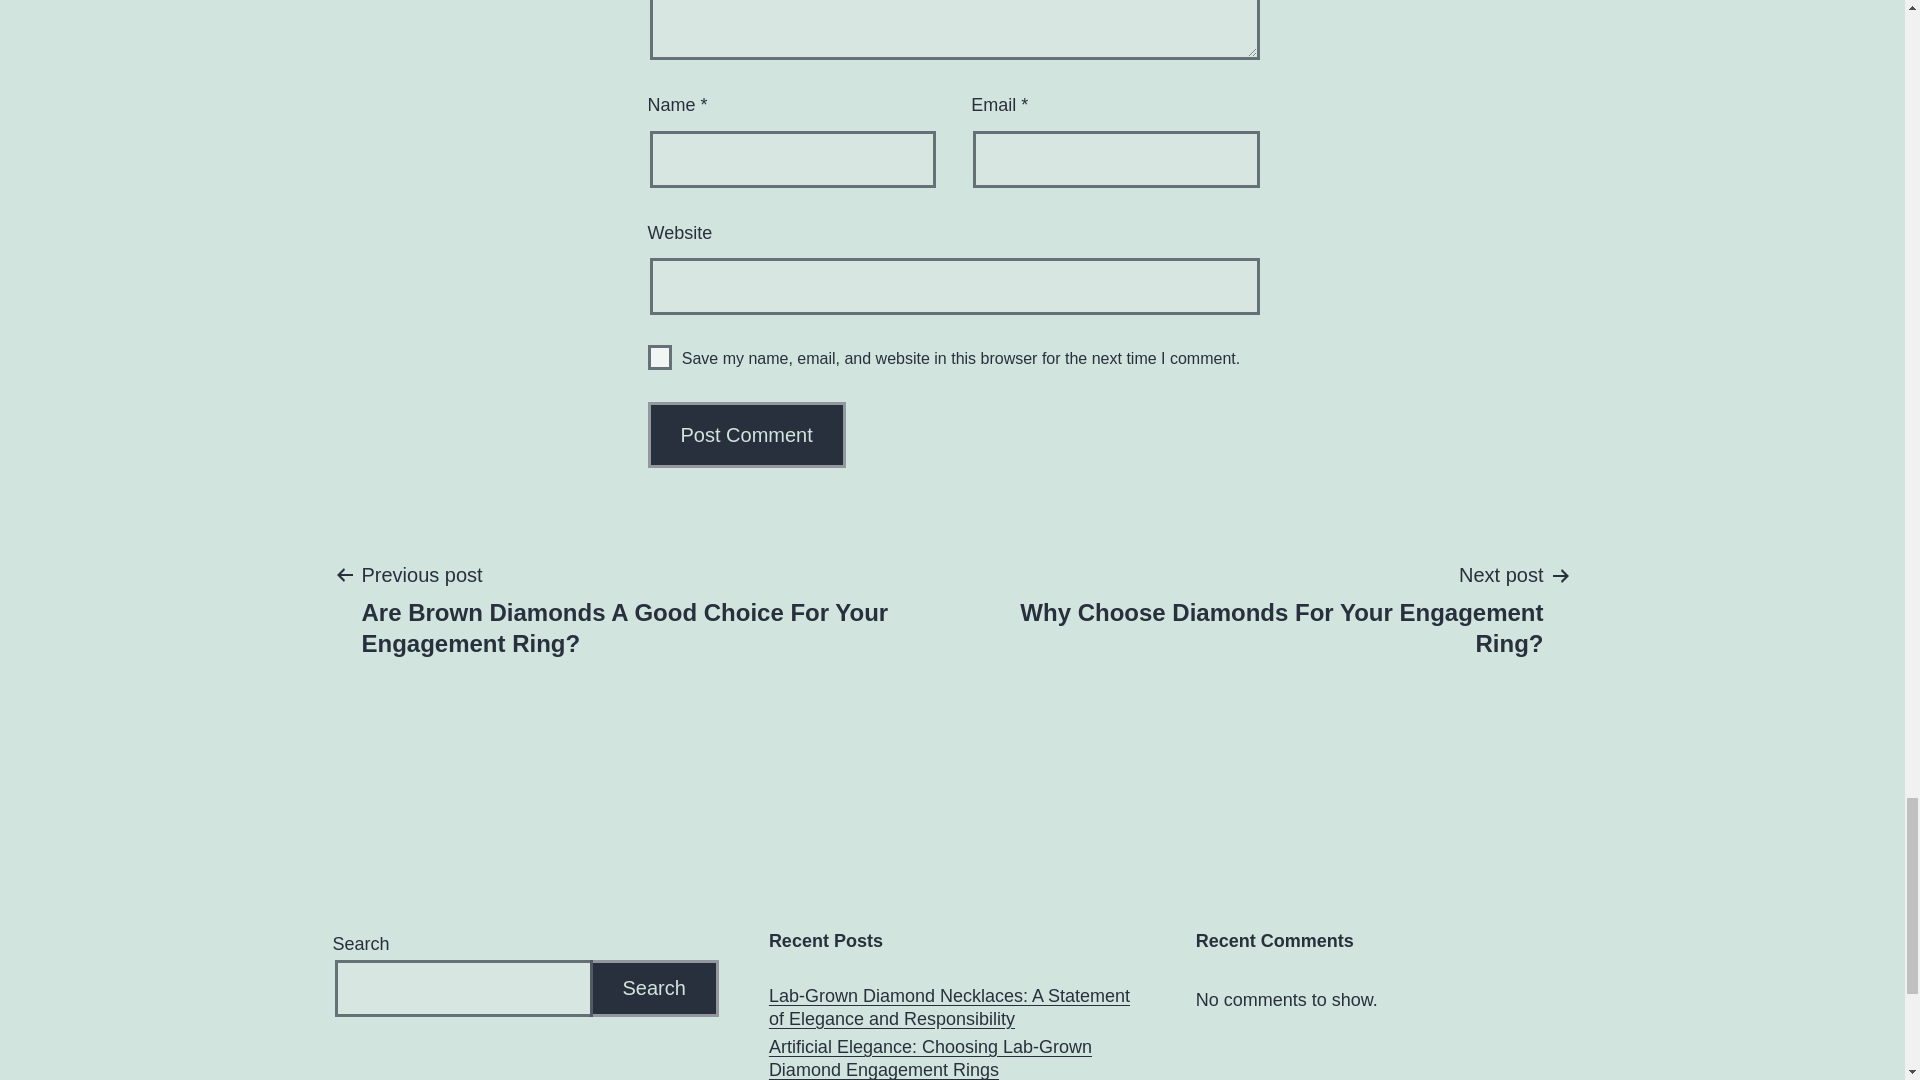 The height and width of the screenshot is (1080, 1920). What do you see at coordinates (747, 434) in the screenshot?
I see `Post Comment` at bounding box center [747, 434].